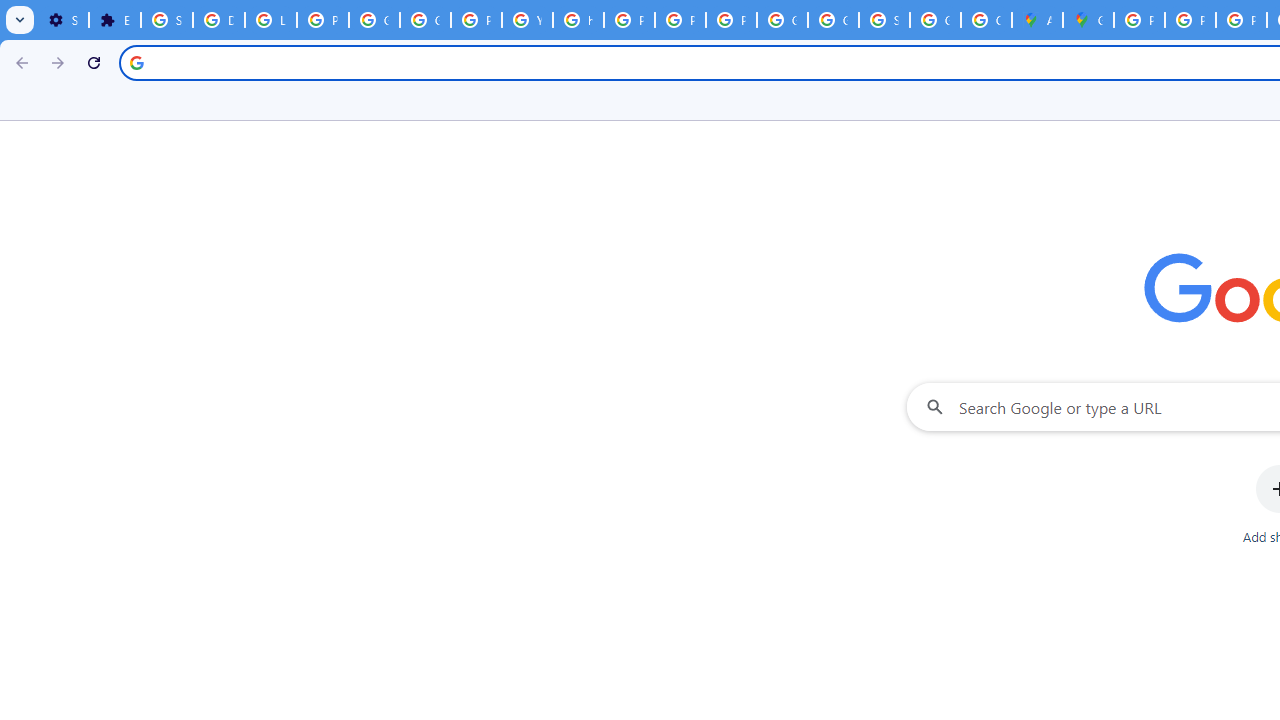  What do you see at coordinates (1088, 20) in the screenshot?
I see `Google Maps` at bounding box center [1088, 20].